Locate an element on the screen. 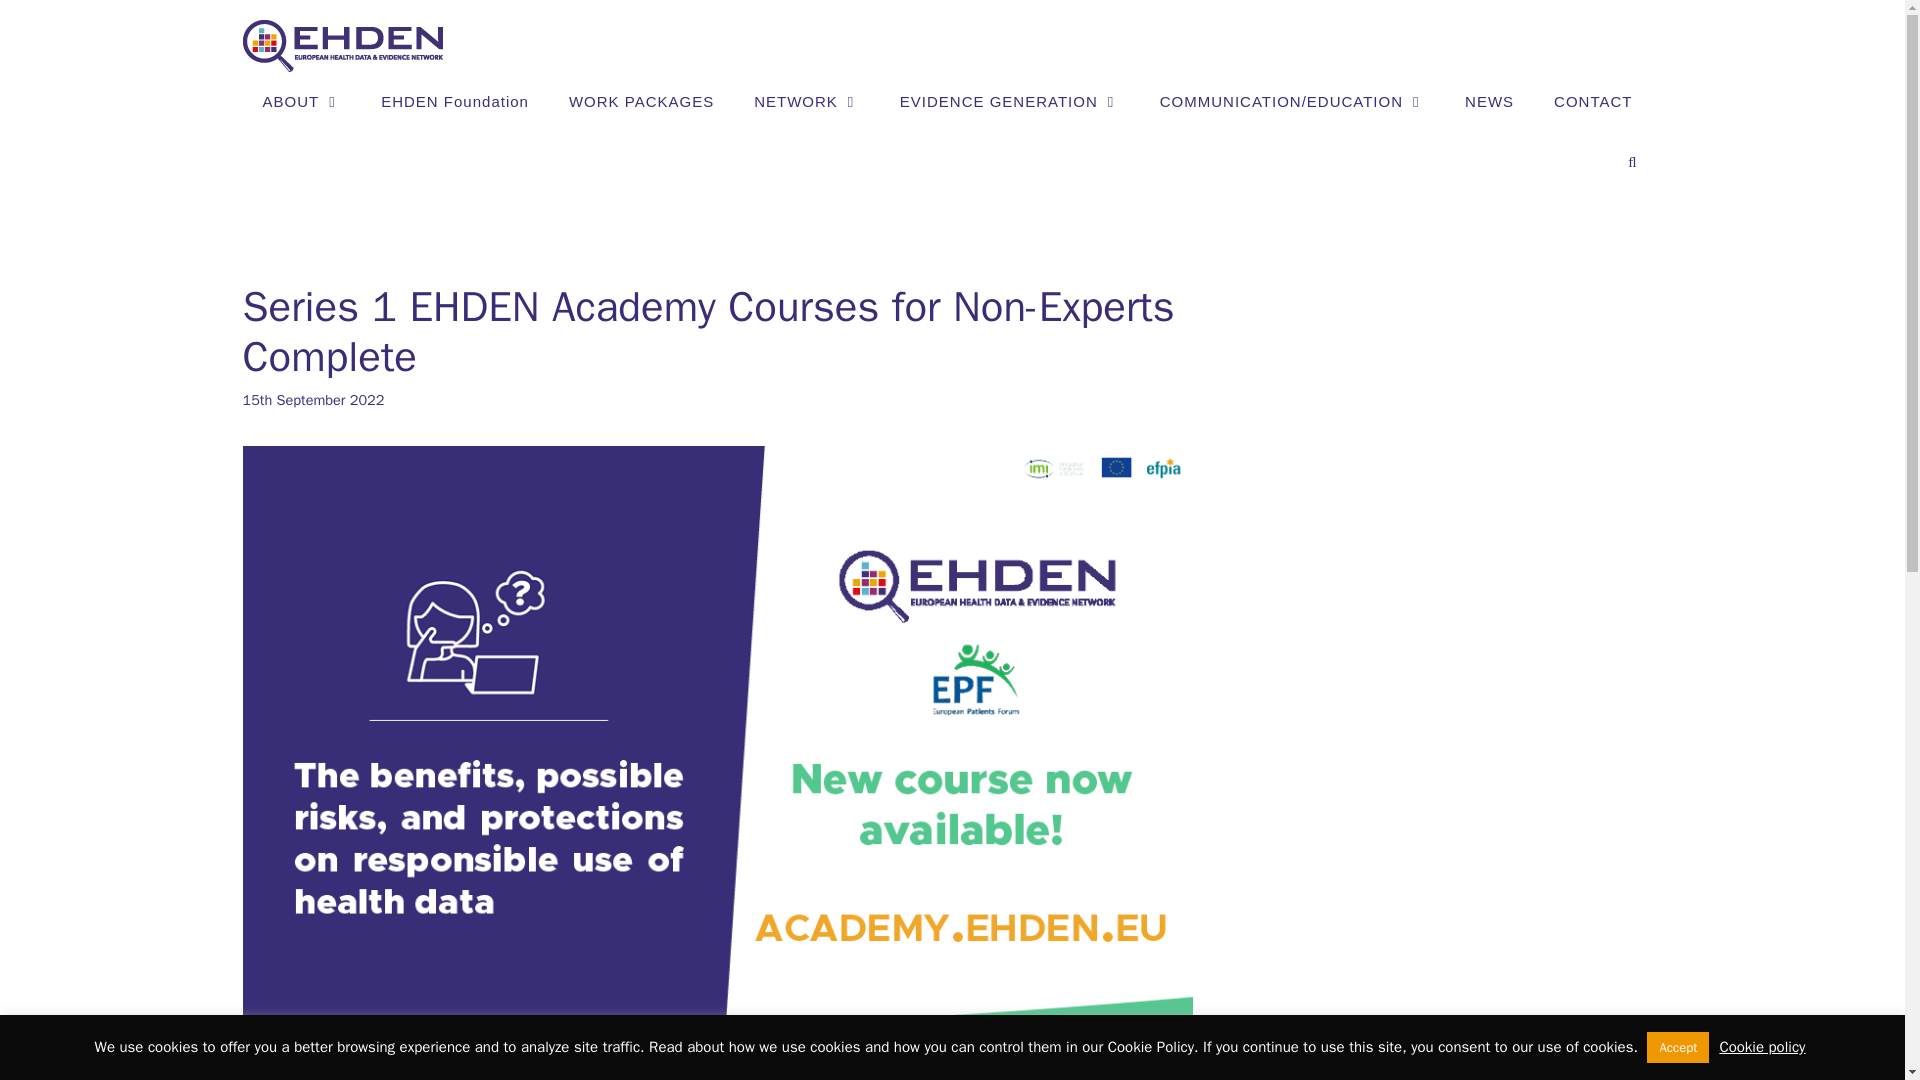 The height and width of the screenshot is (1080, 1920). ehden.eu is located at coordinates (341, 44).